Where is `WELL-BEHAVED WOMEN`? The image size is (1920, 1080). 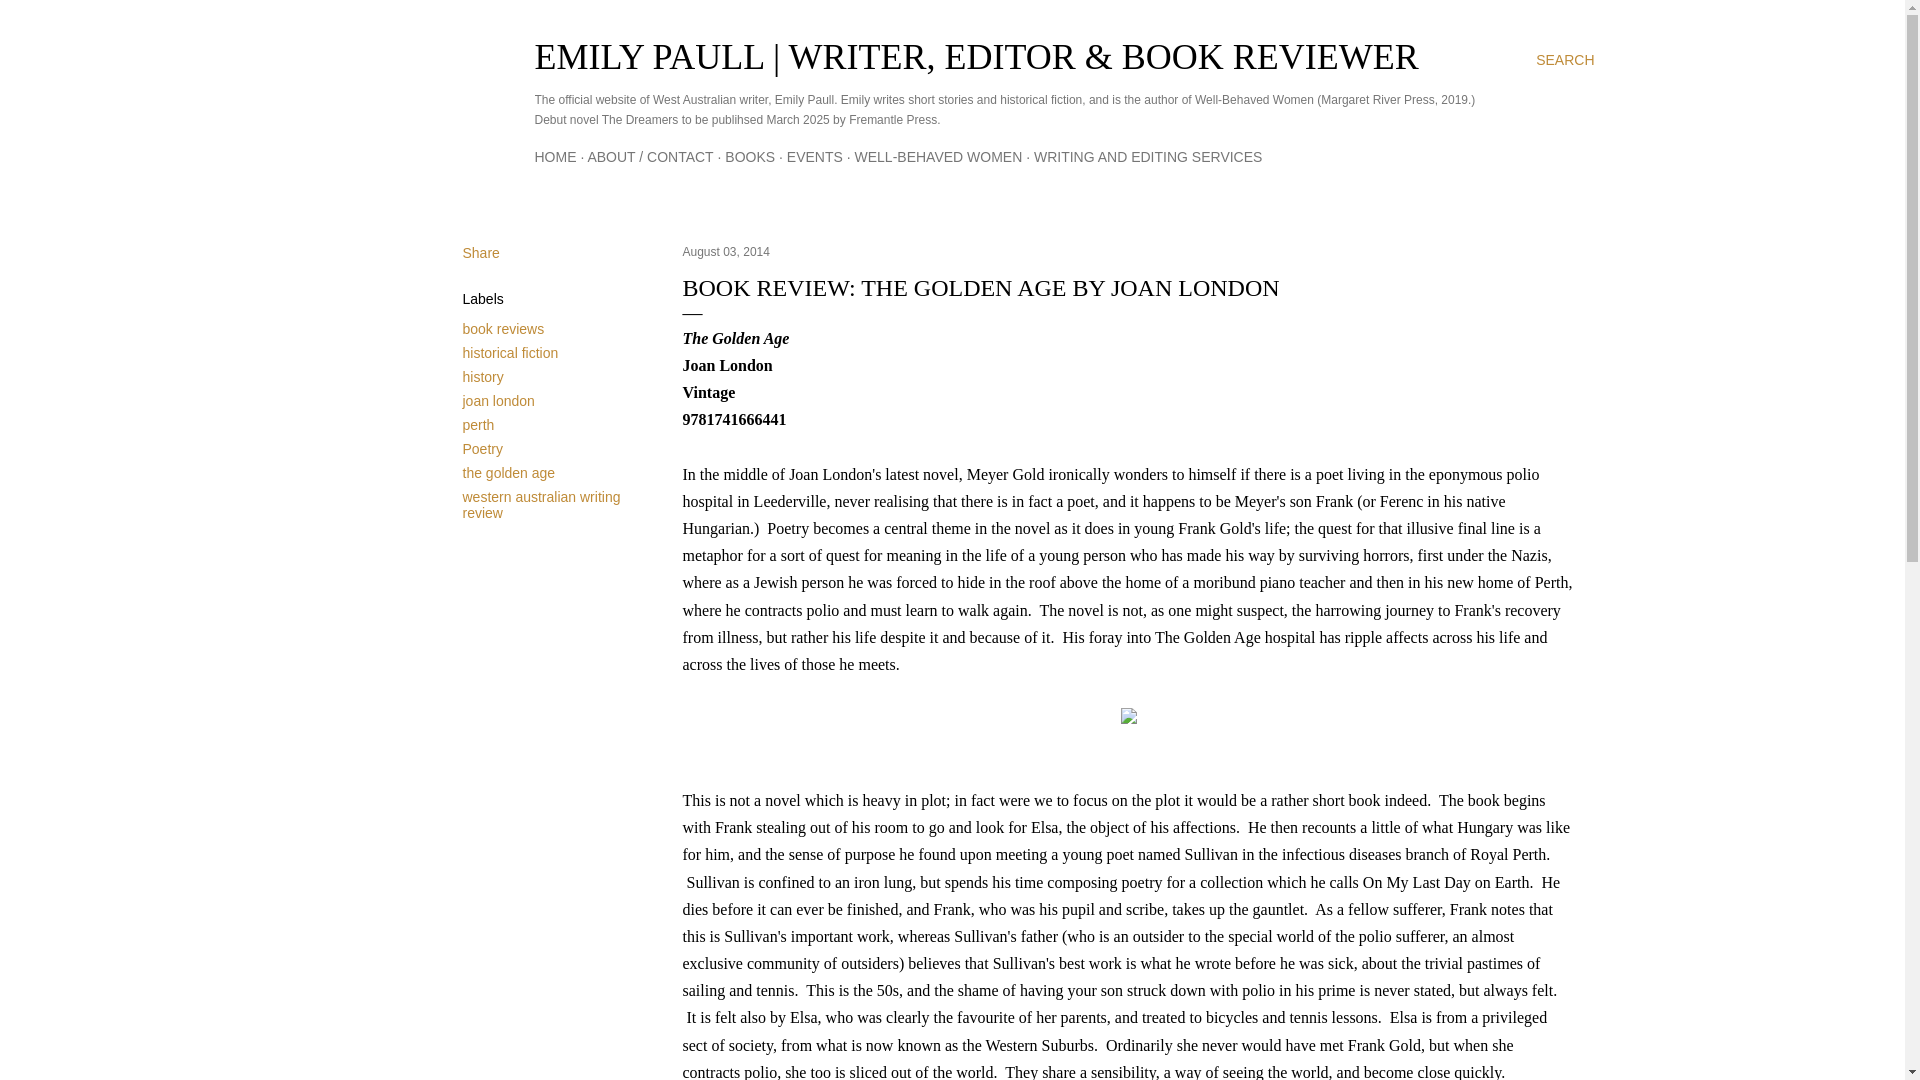
WELL-BEHAVED WOMEN is located at coordinates (938, 157).